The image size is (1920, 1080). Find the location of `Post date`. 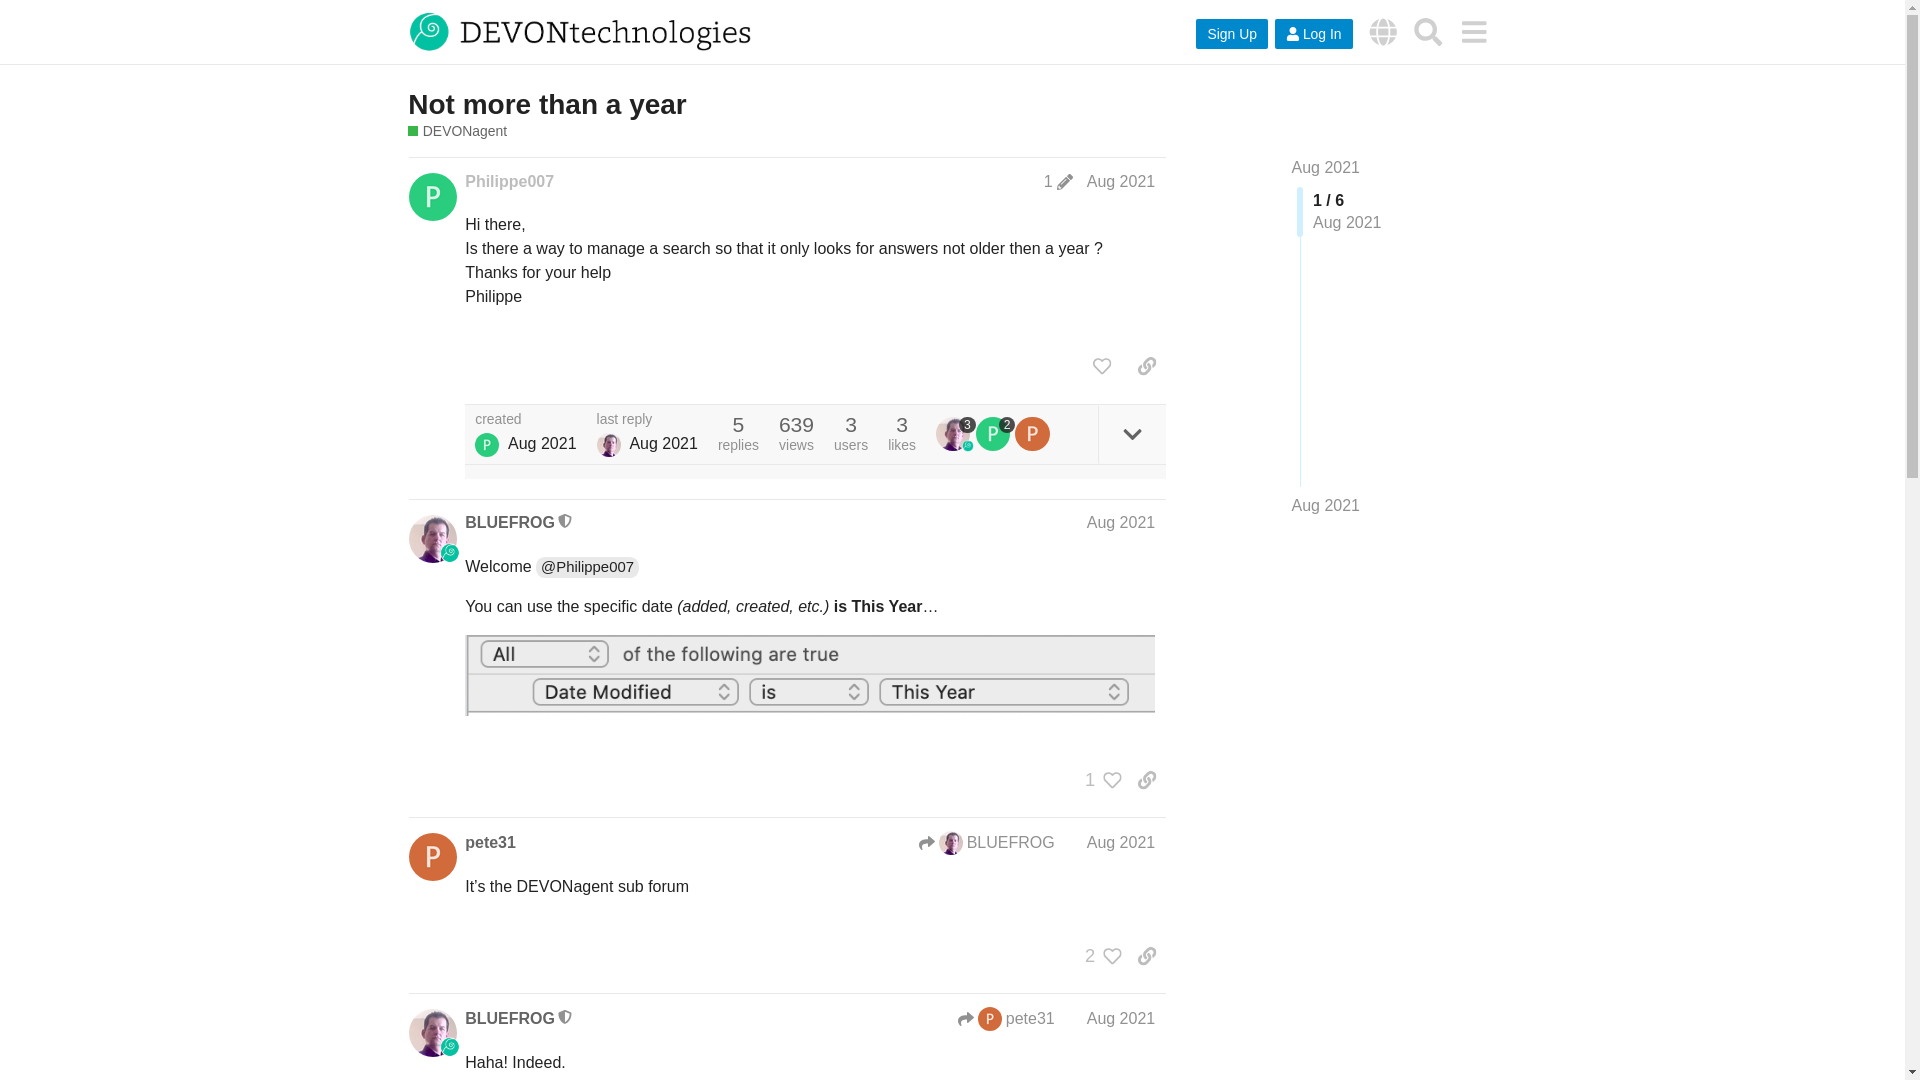

Post date is located at coordinates (1120, 181).